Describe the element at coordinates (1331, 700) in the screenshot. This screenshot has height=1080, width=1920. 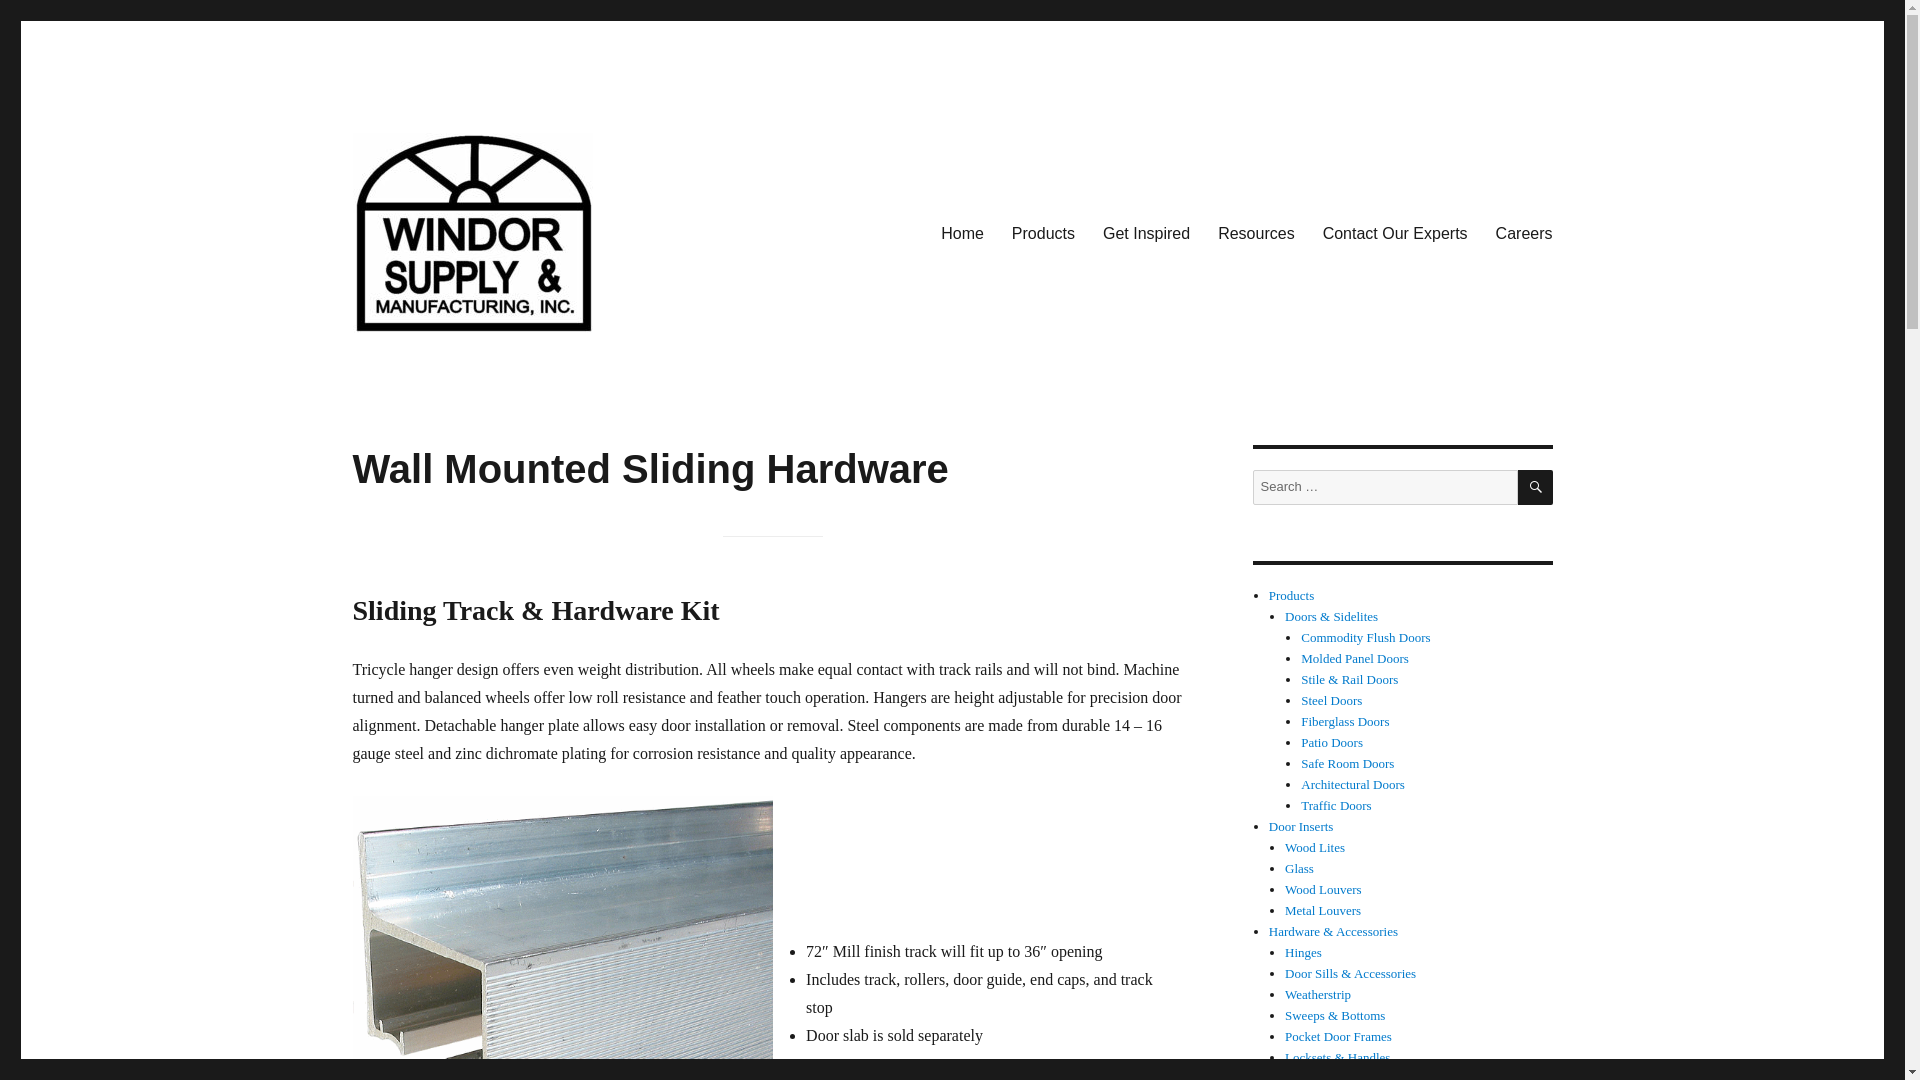
I see `Steel Doors` at that location.